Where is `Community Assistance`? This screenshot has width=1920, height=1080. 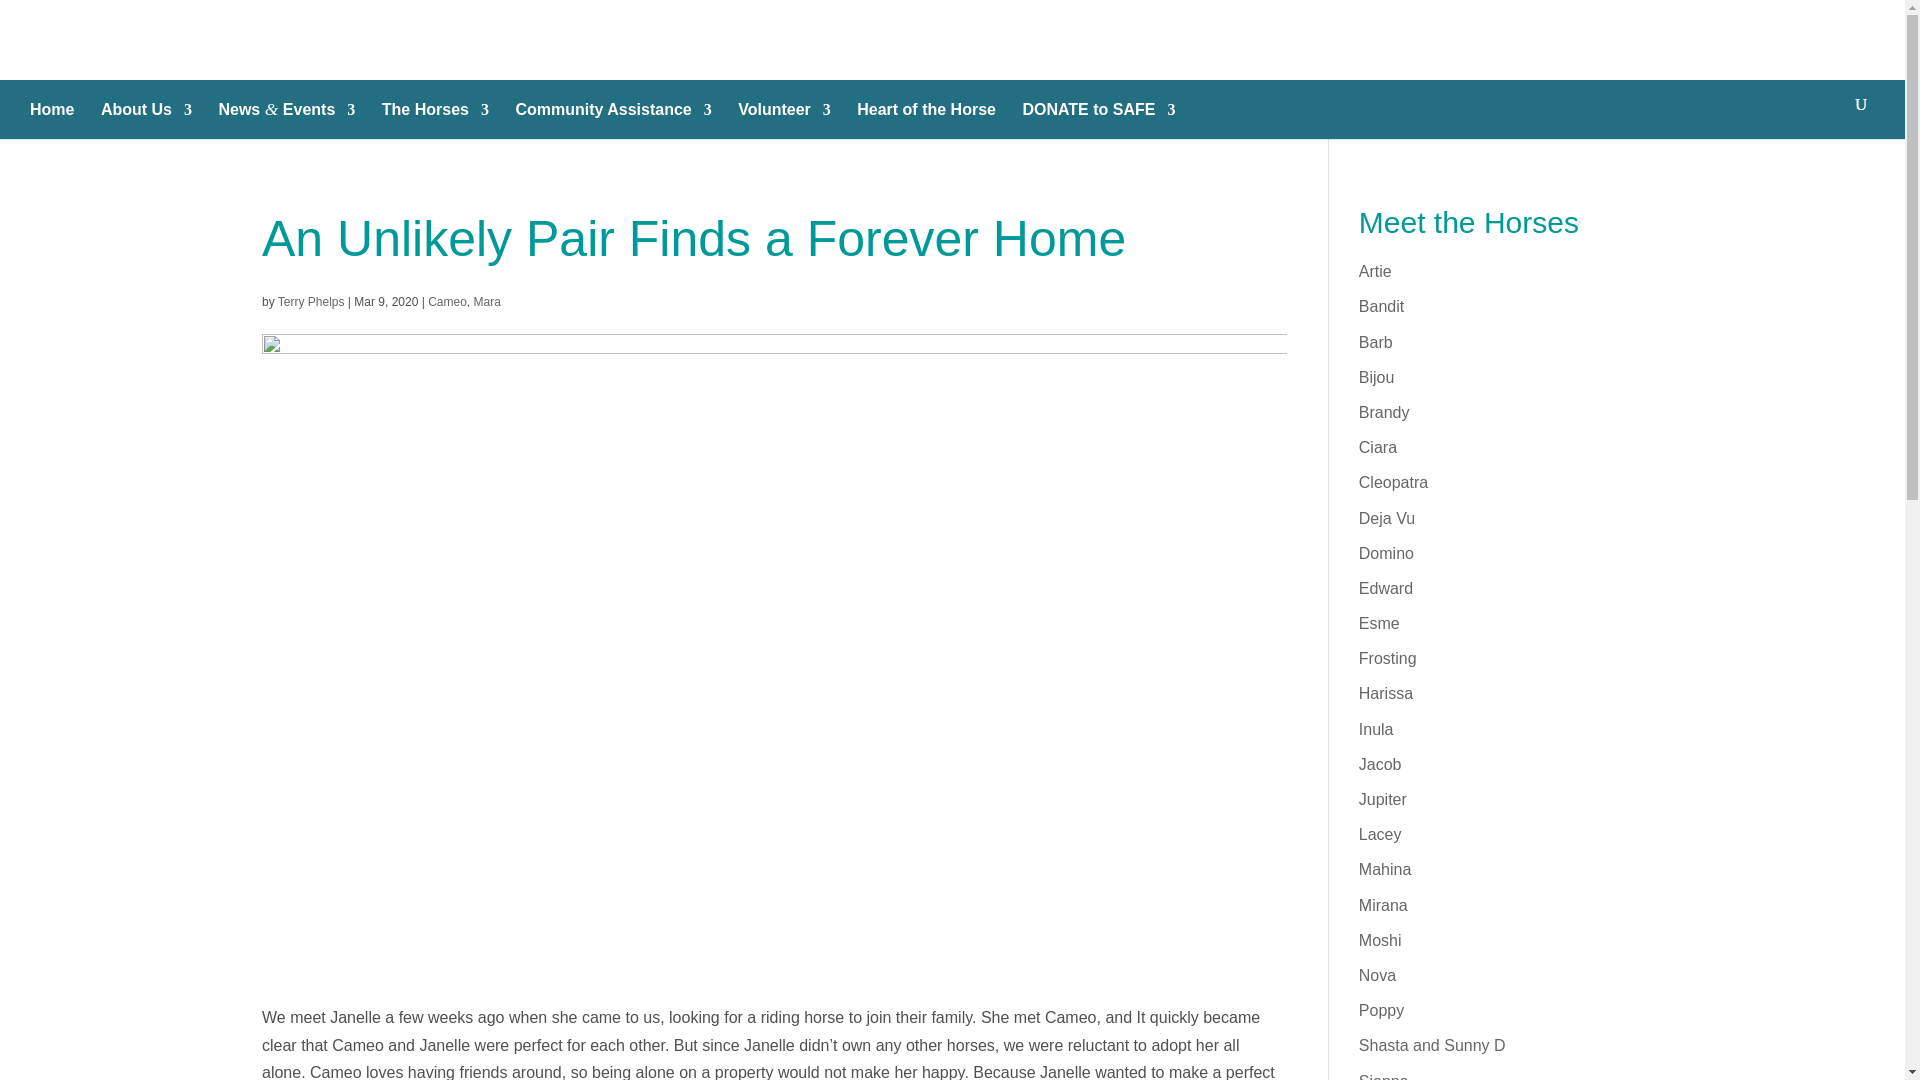 Community Assistance is located at coordinates (612, 118).